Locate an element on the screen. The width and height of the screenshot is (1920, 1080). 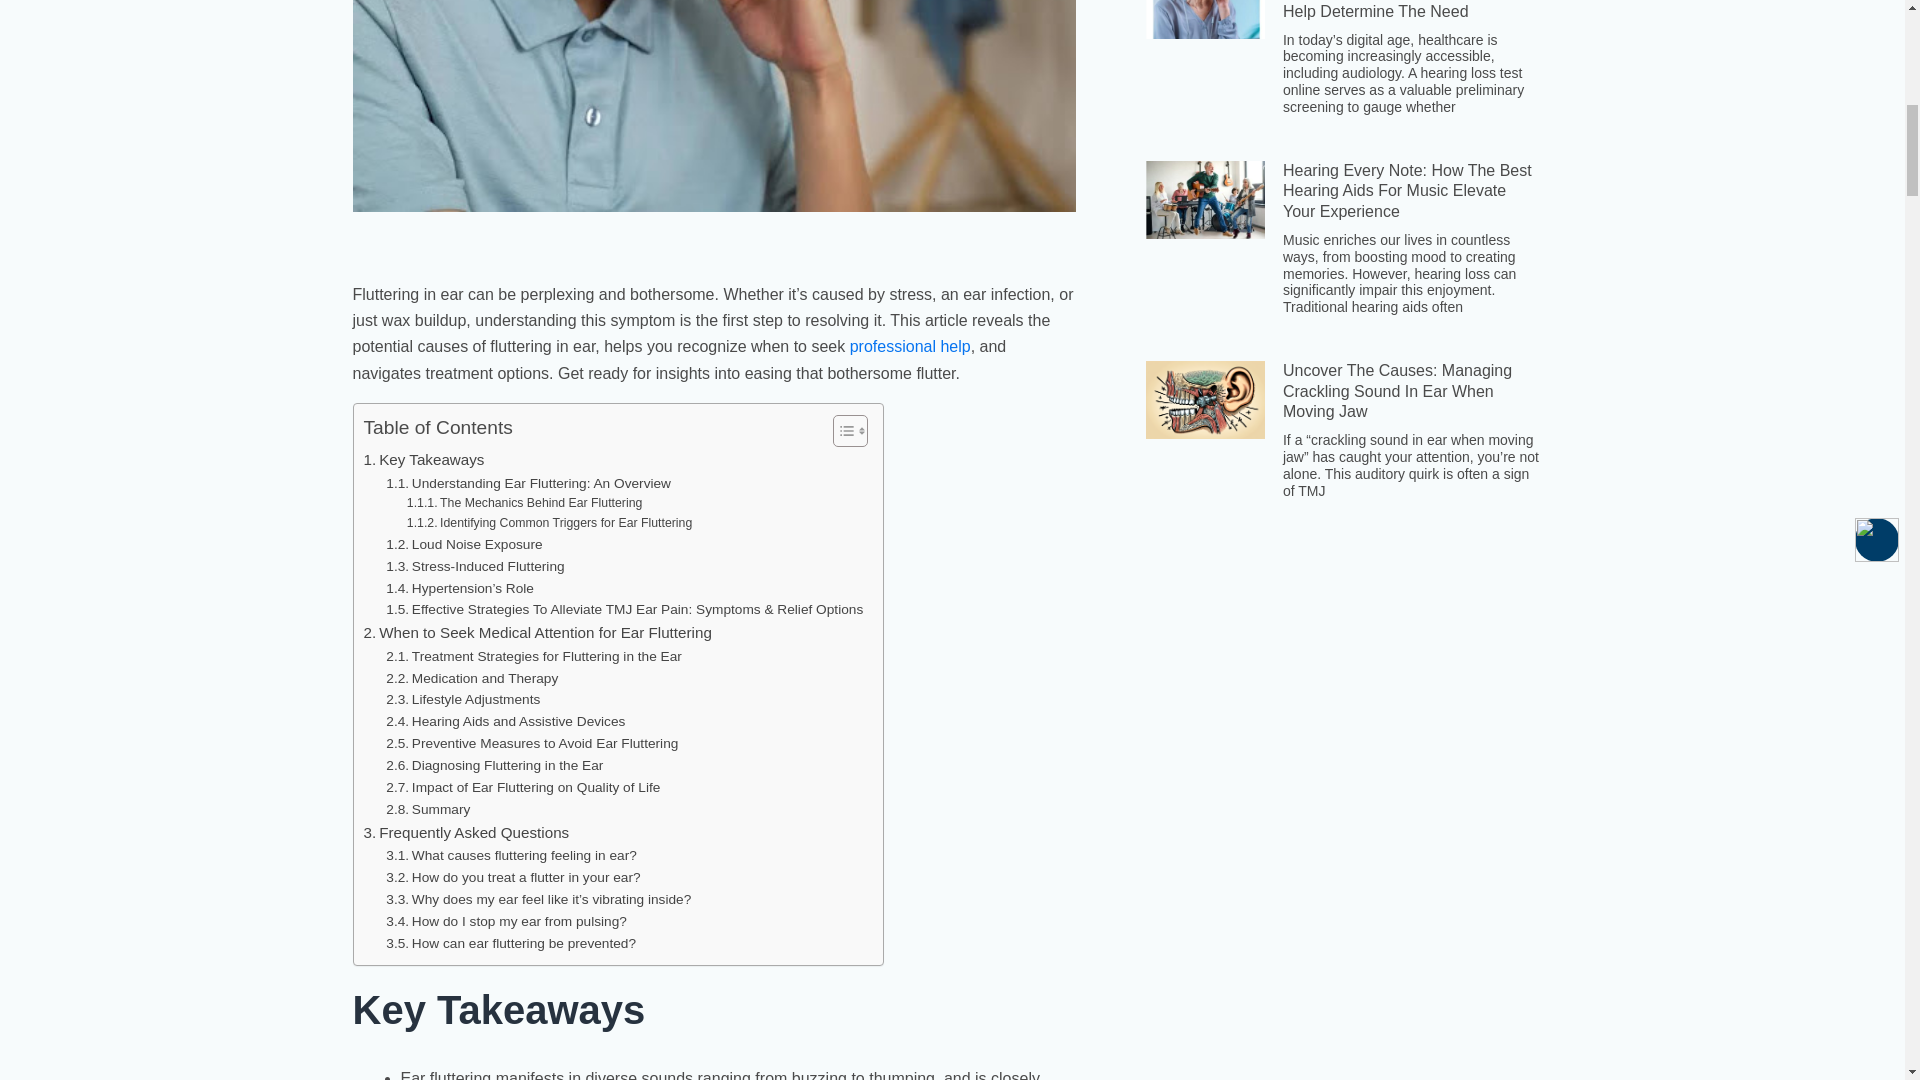
Stress-Induced Fluttering is located at coordinates (474, 566).